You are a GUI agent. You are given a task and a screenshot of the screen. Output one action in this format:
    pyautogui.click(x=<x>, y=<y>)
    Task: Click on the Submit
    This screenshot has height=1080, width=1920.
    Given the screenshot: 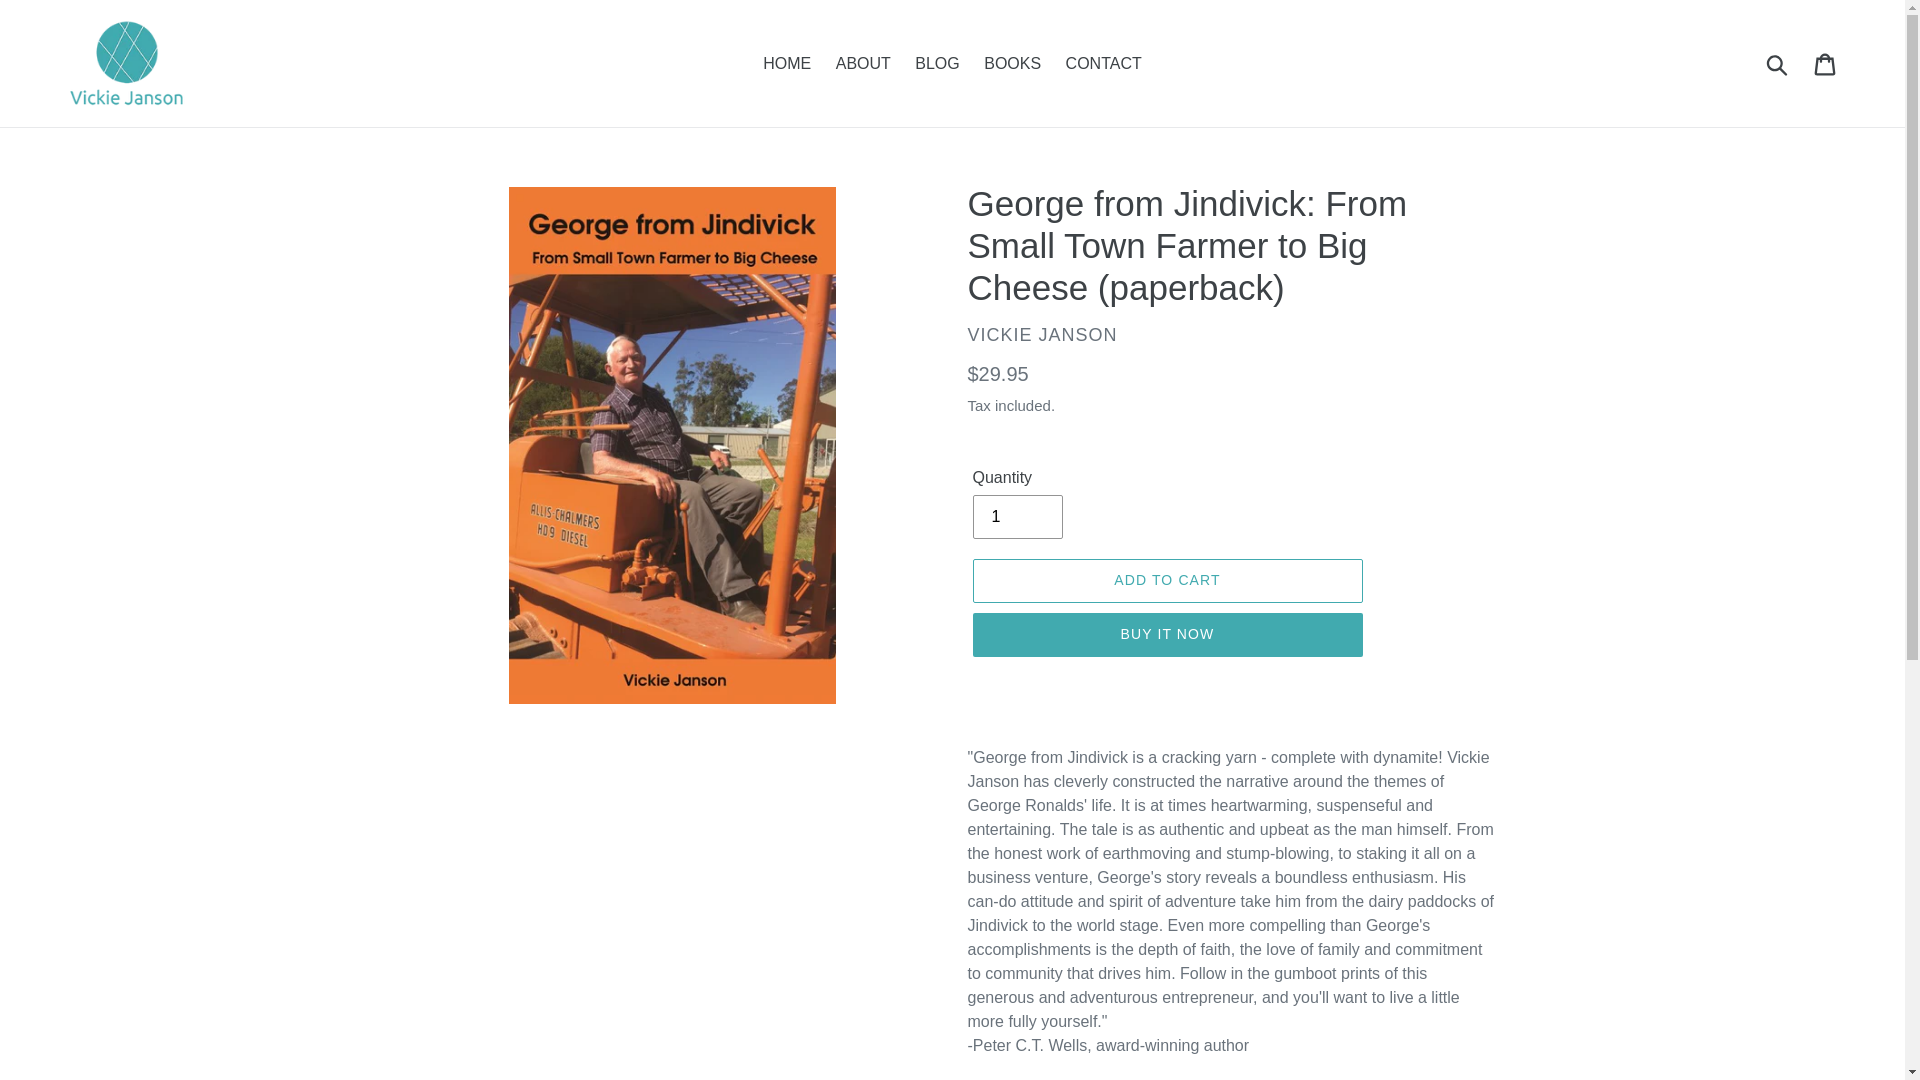 What is the action you would take?
    pyautogui.click(x=1778, y=63)
    